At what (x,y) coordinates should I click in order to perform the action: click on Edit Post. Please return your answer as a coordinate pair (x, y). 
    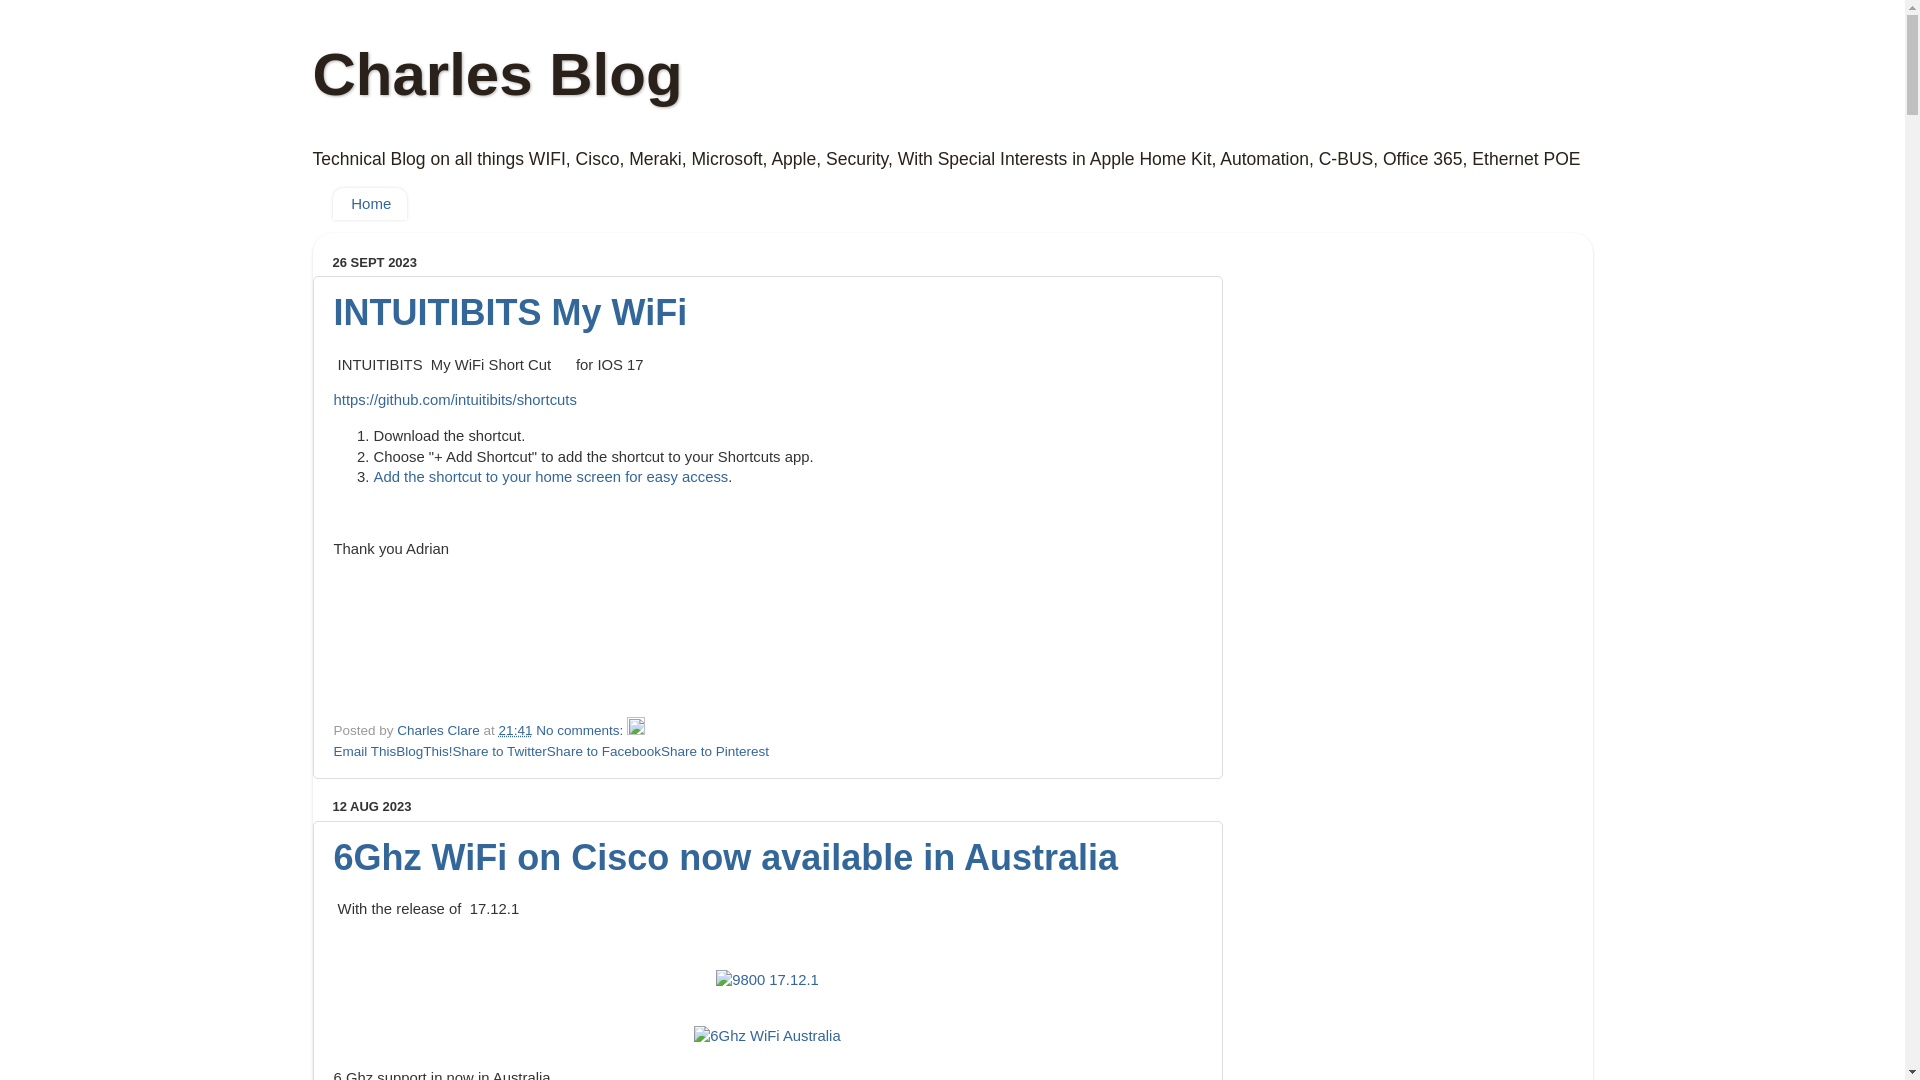
    Looking at the image, I should click on (636, 730).